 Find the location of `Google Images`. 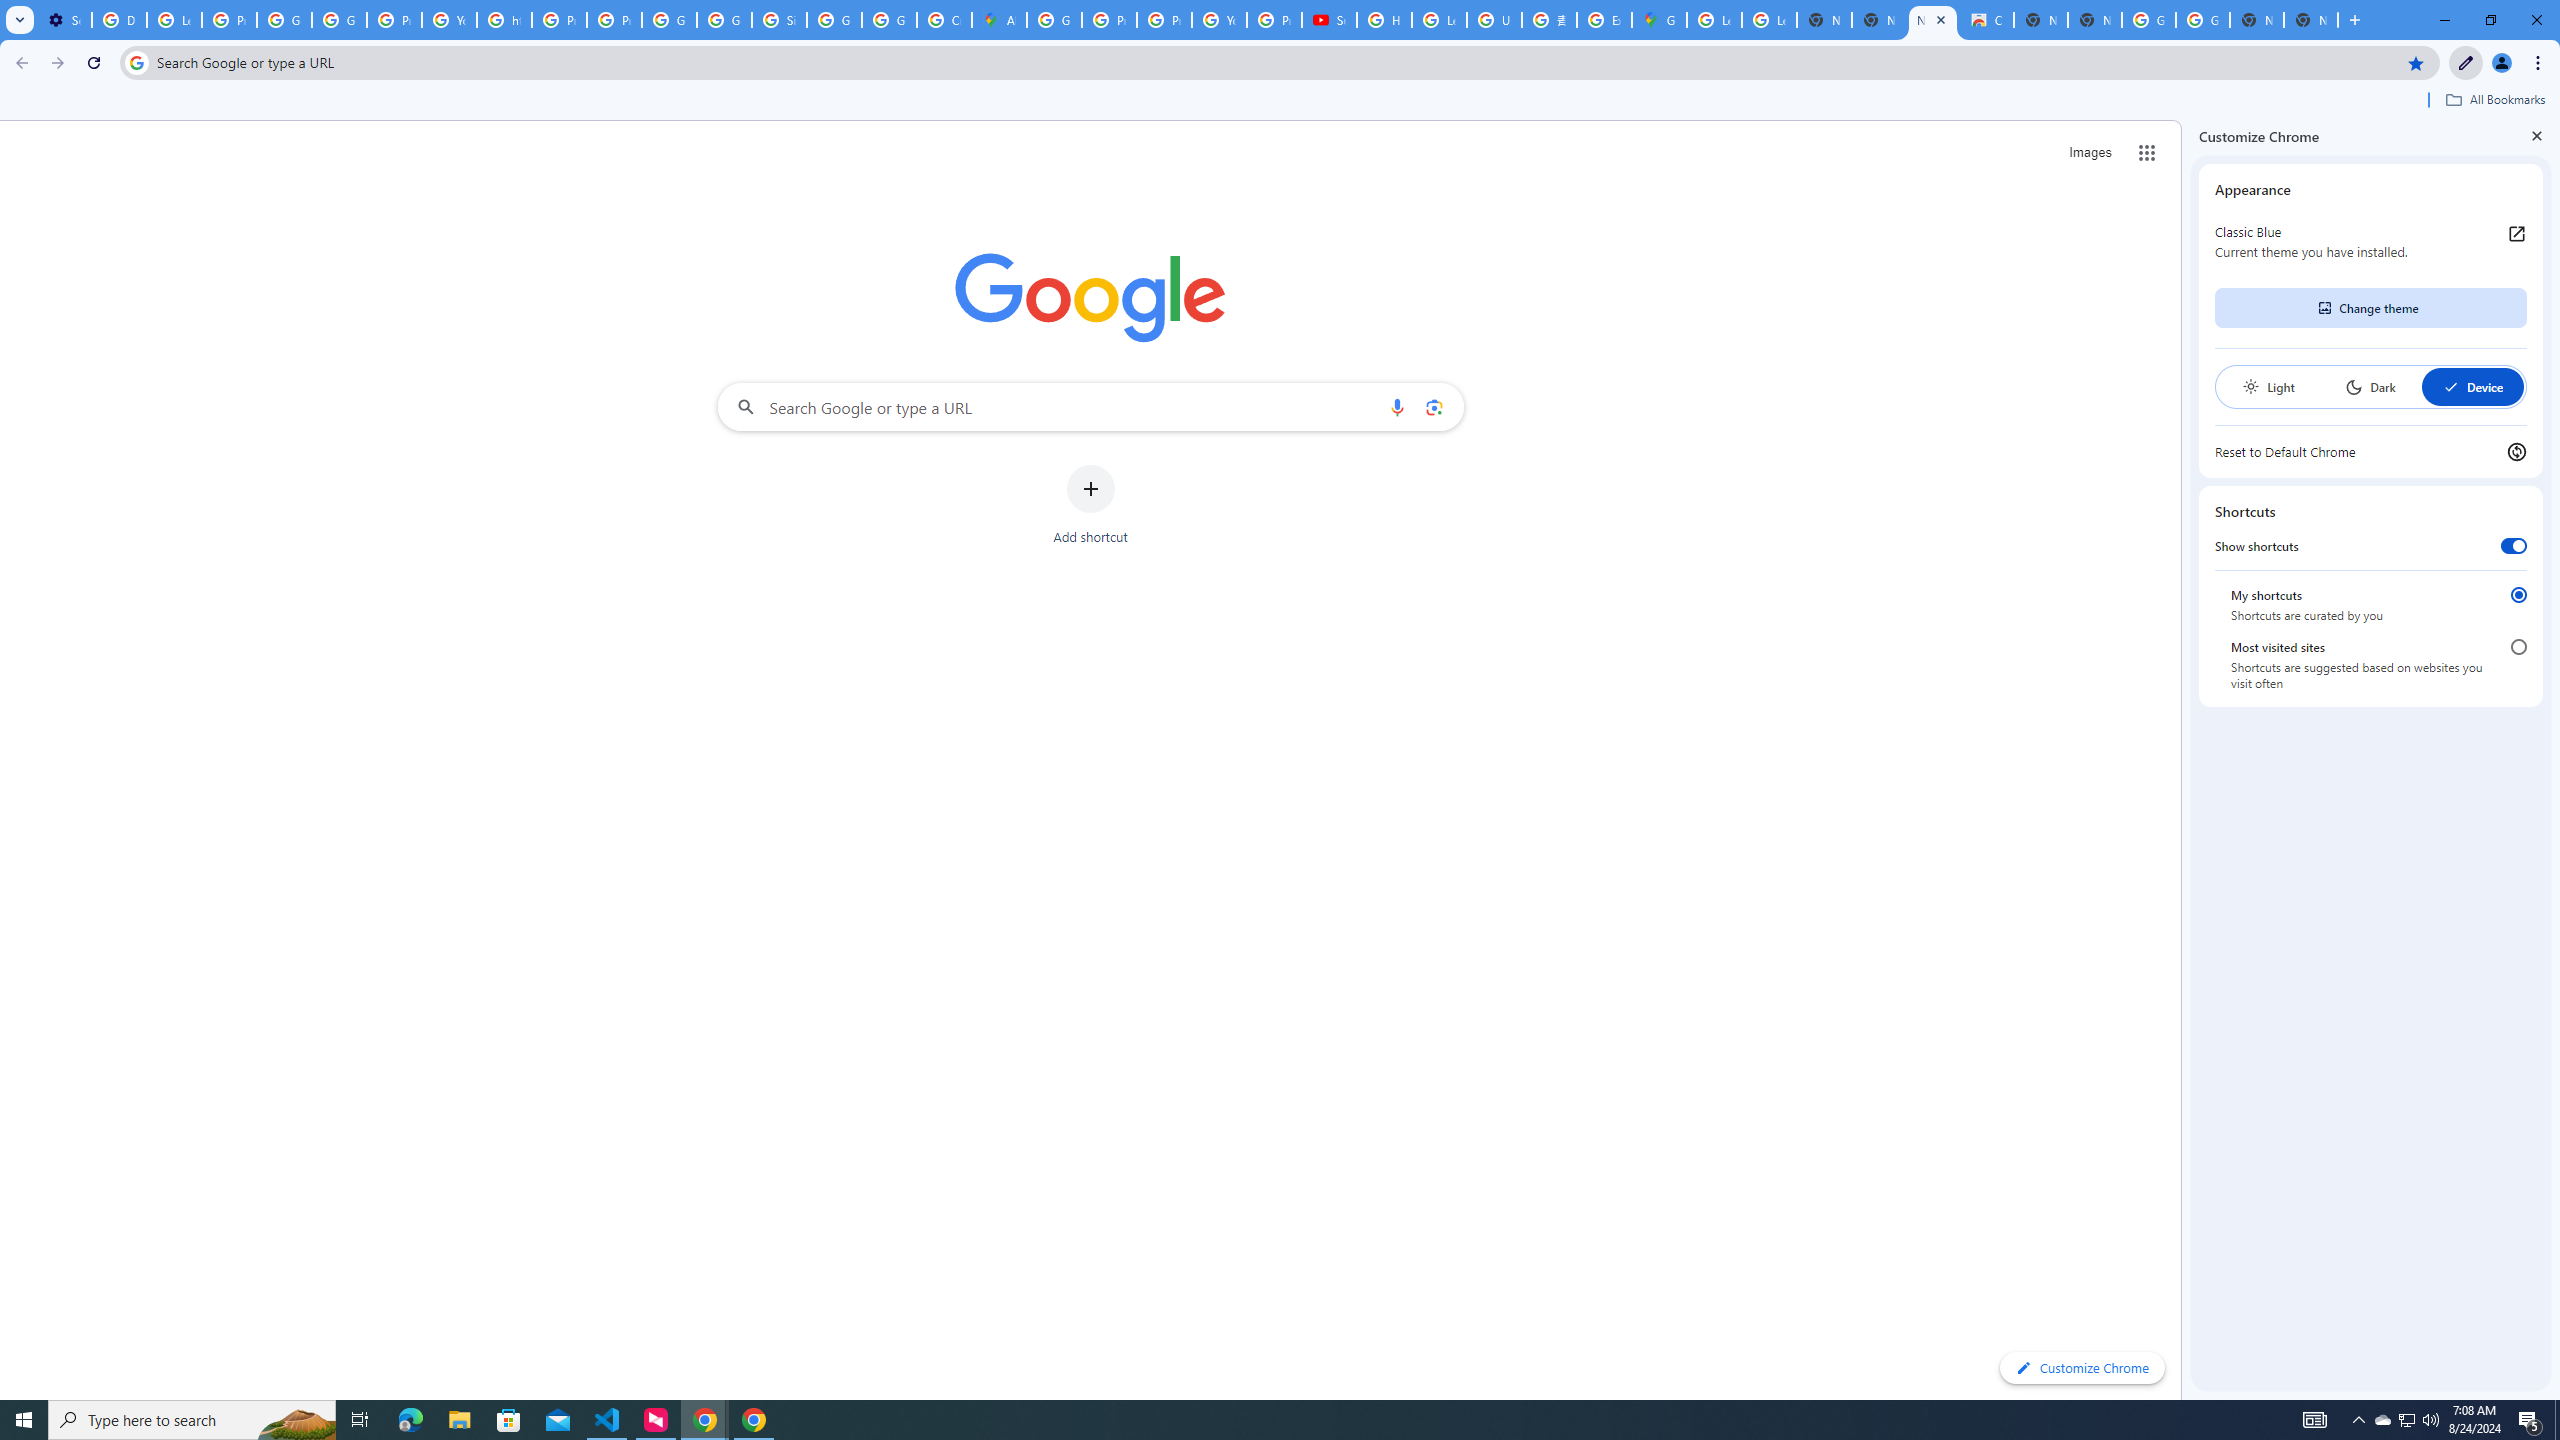

Google Images is located at coordinates (2149, 20).